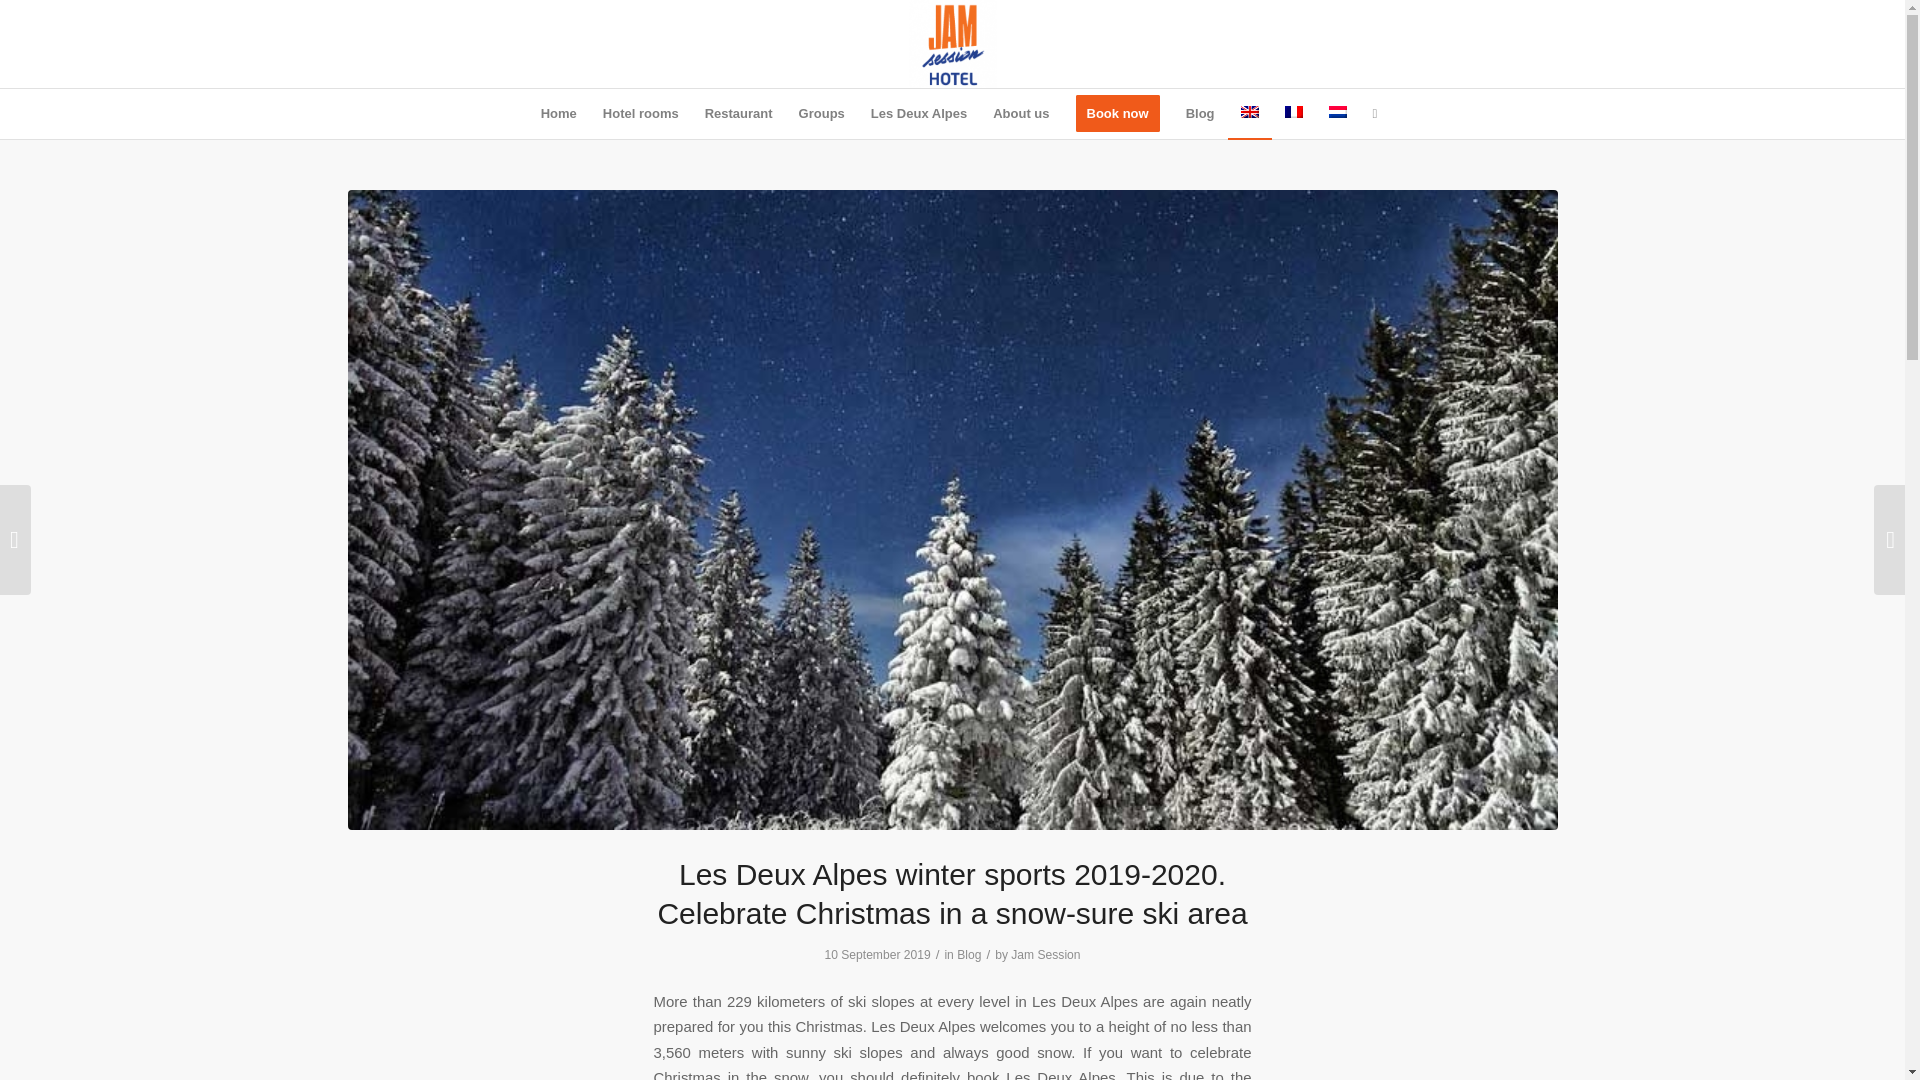  Describe the element at coordinates (952, 44) in the screenshot. I see `jam-session-hotel` at that location.